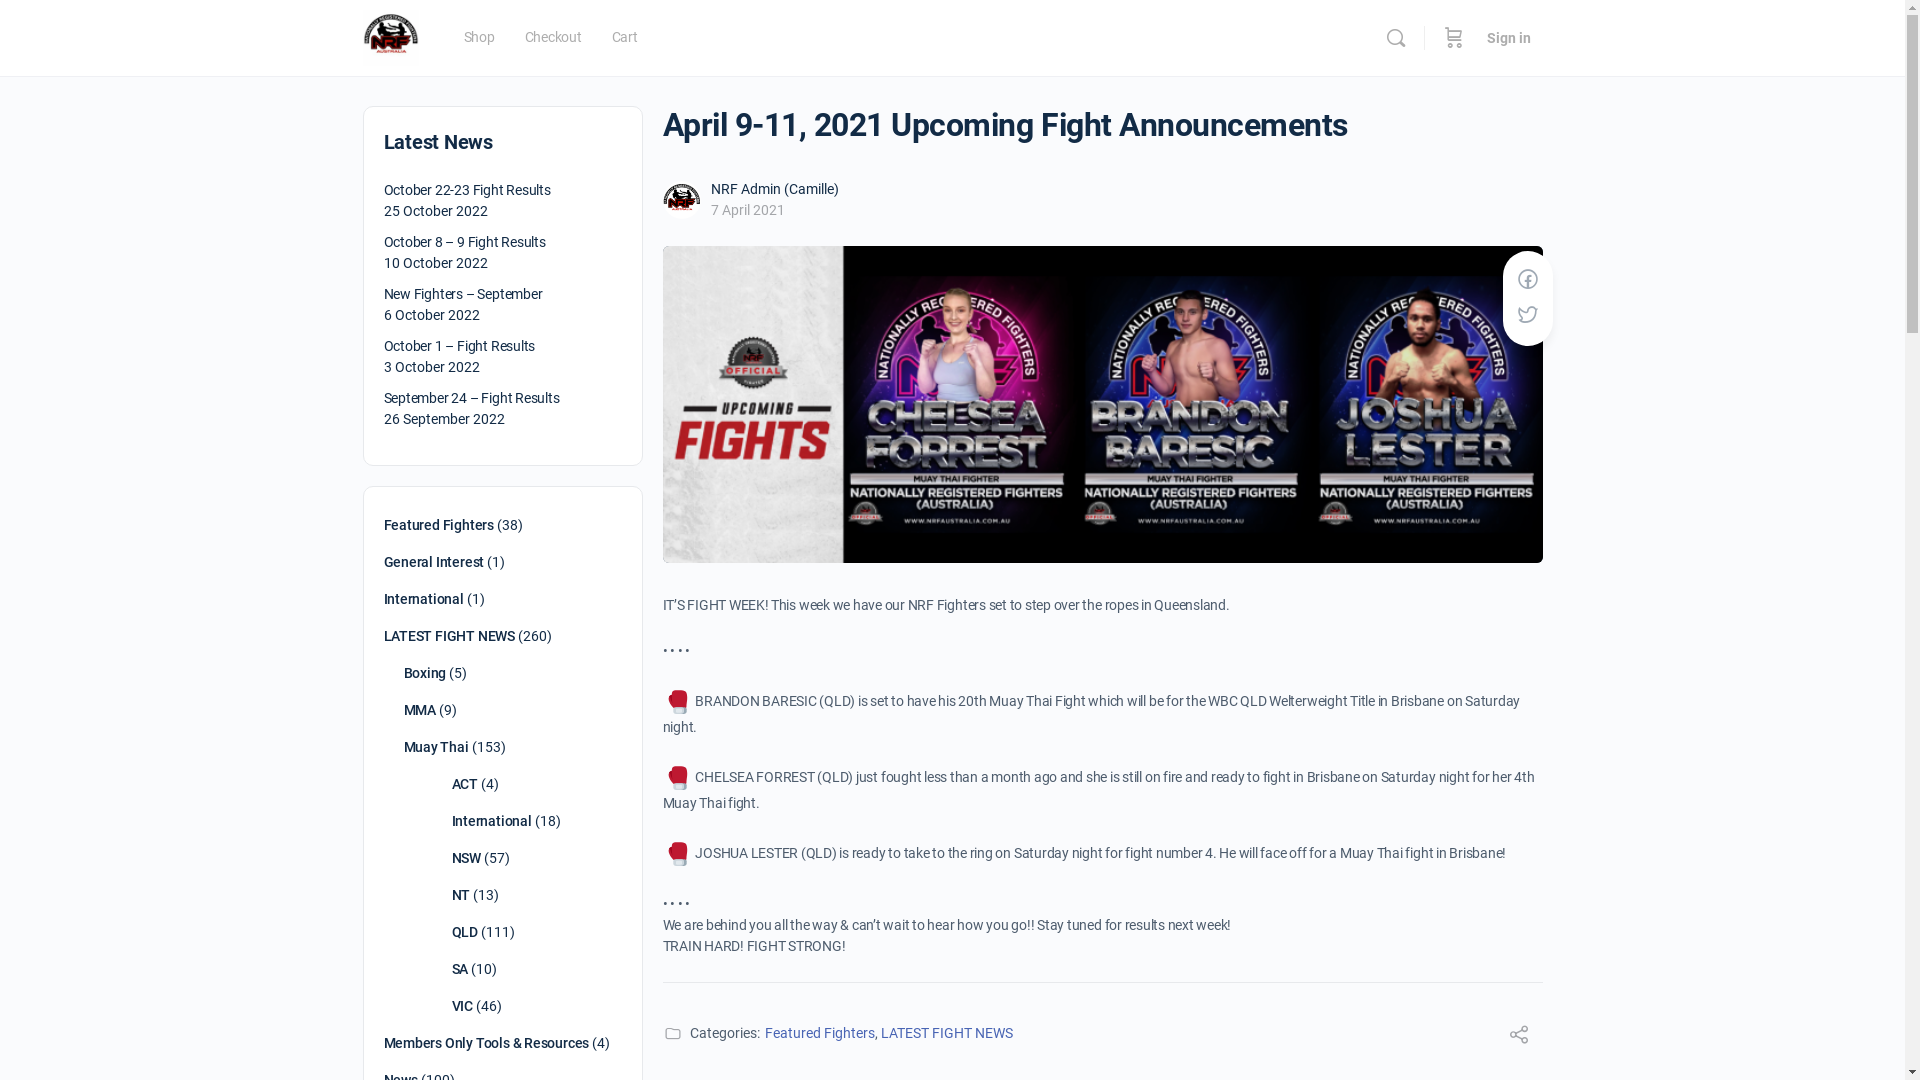  I want to click on Members Only Tools & Resources, so click(487, 1043).